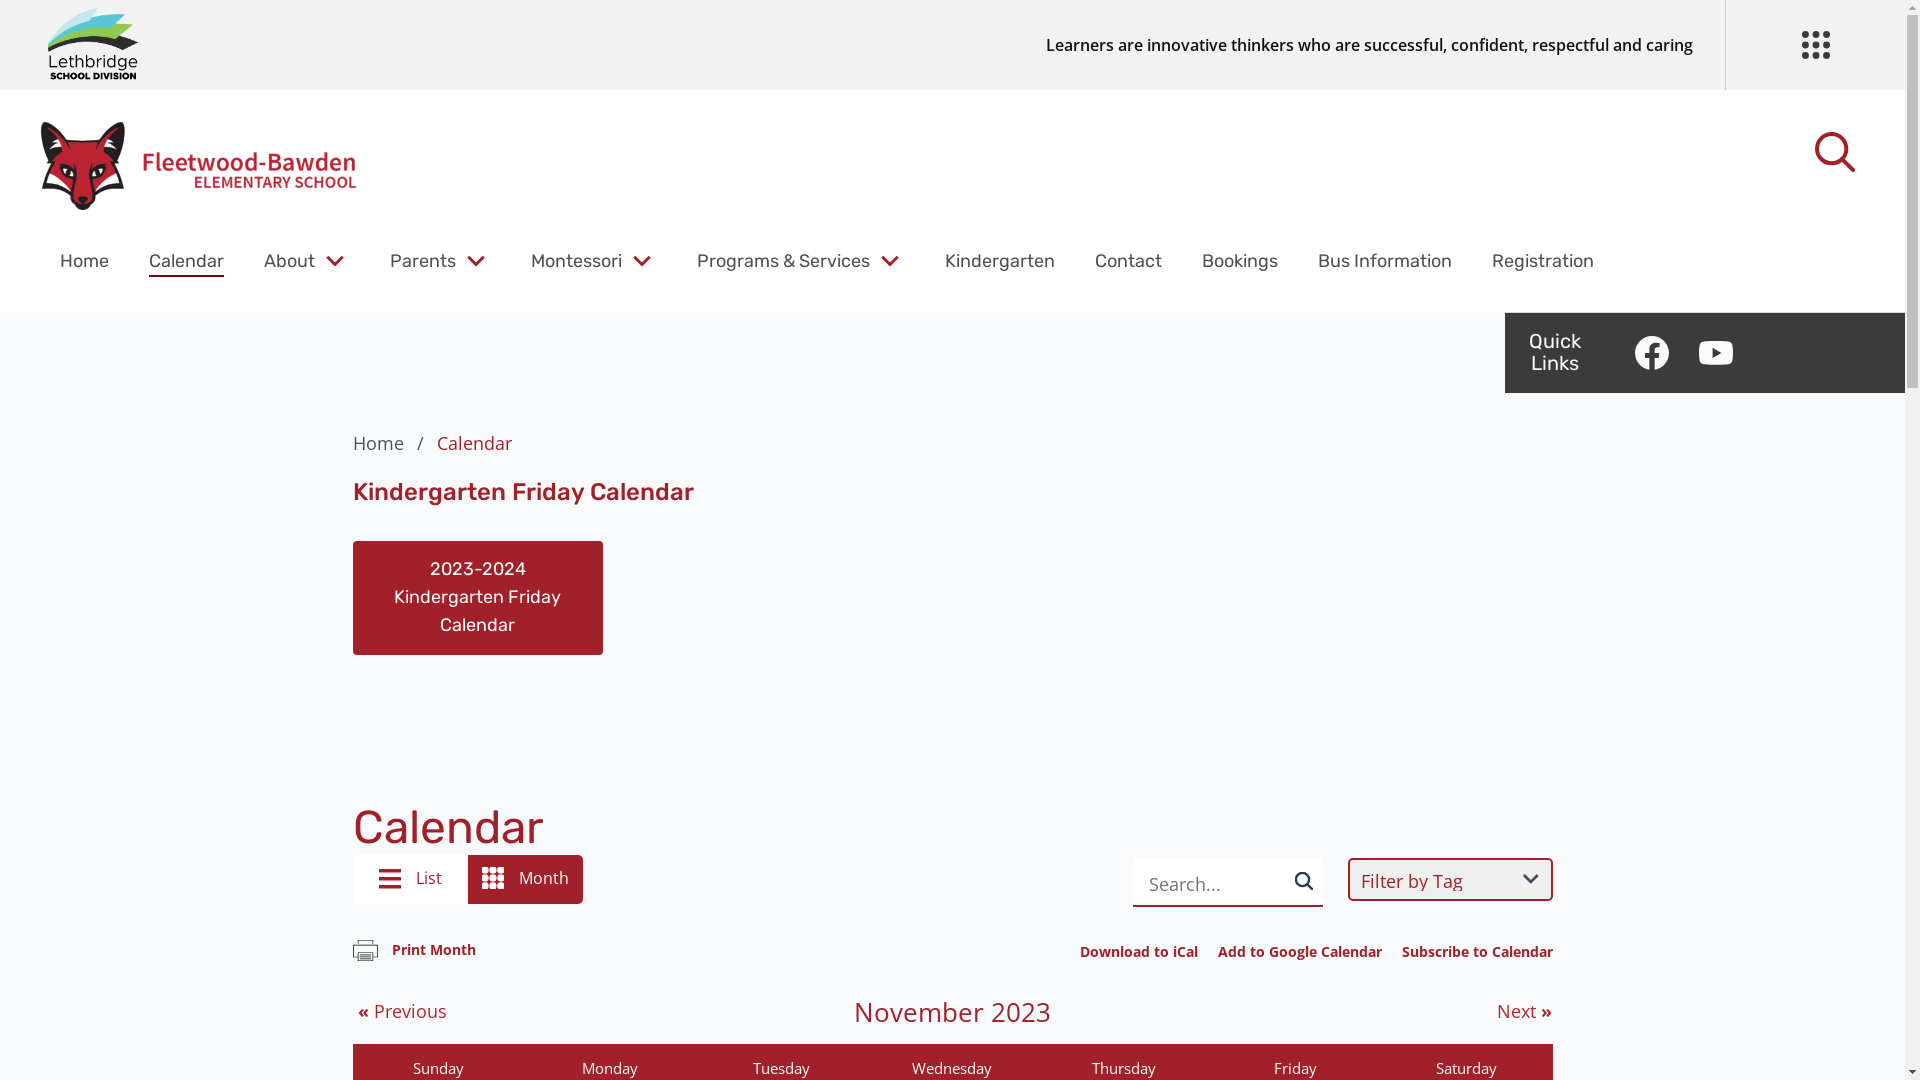  What do you see at coordinates (400, 1012) in the screenshot?
I see `Previous` at bounding box center [400, 1012].